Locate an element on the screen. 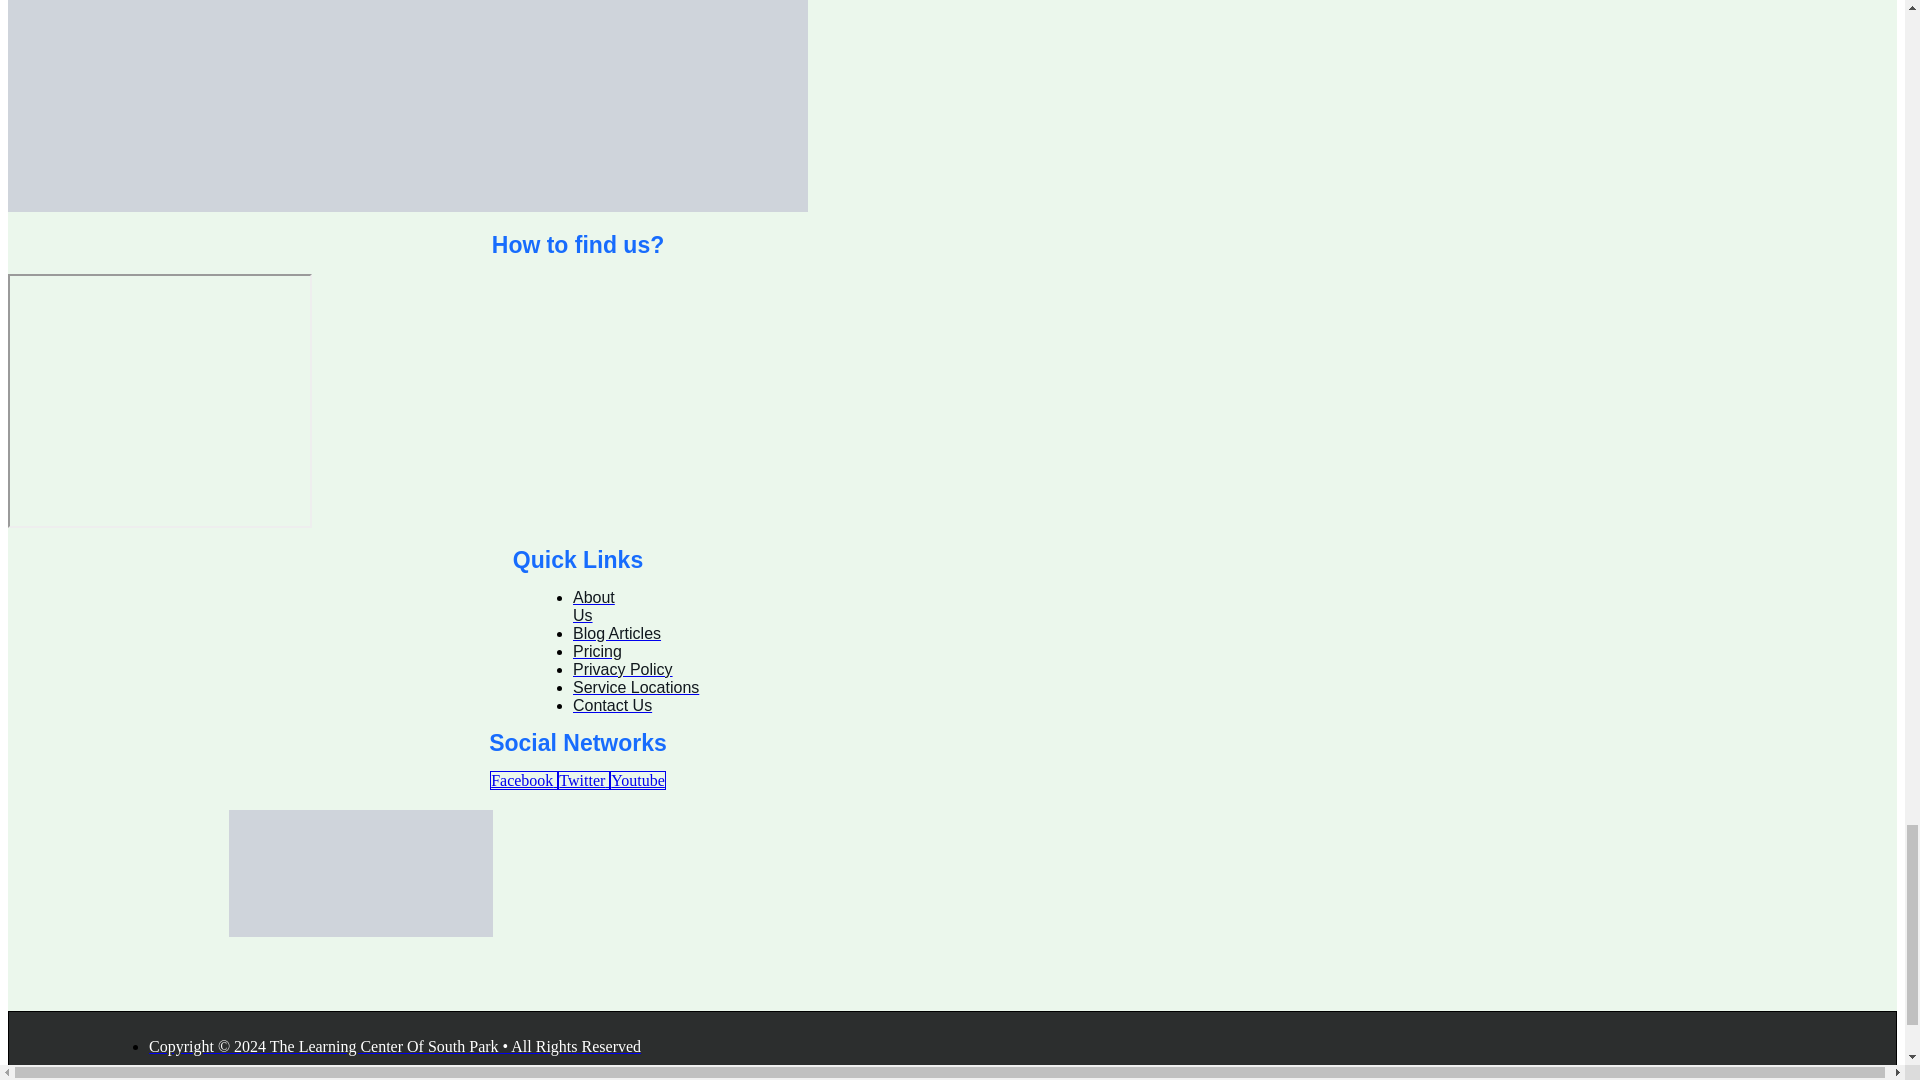  Pricing is located at coordinates (597, 650).